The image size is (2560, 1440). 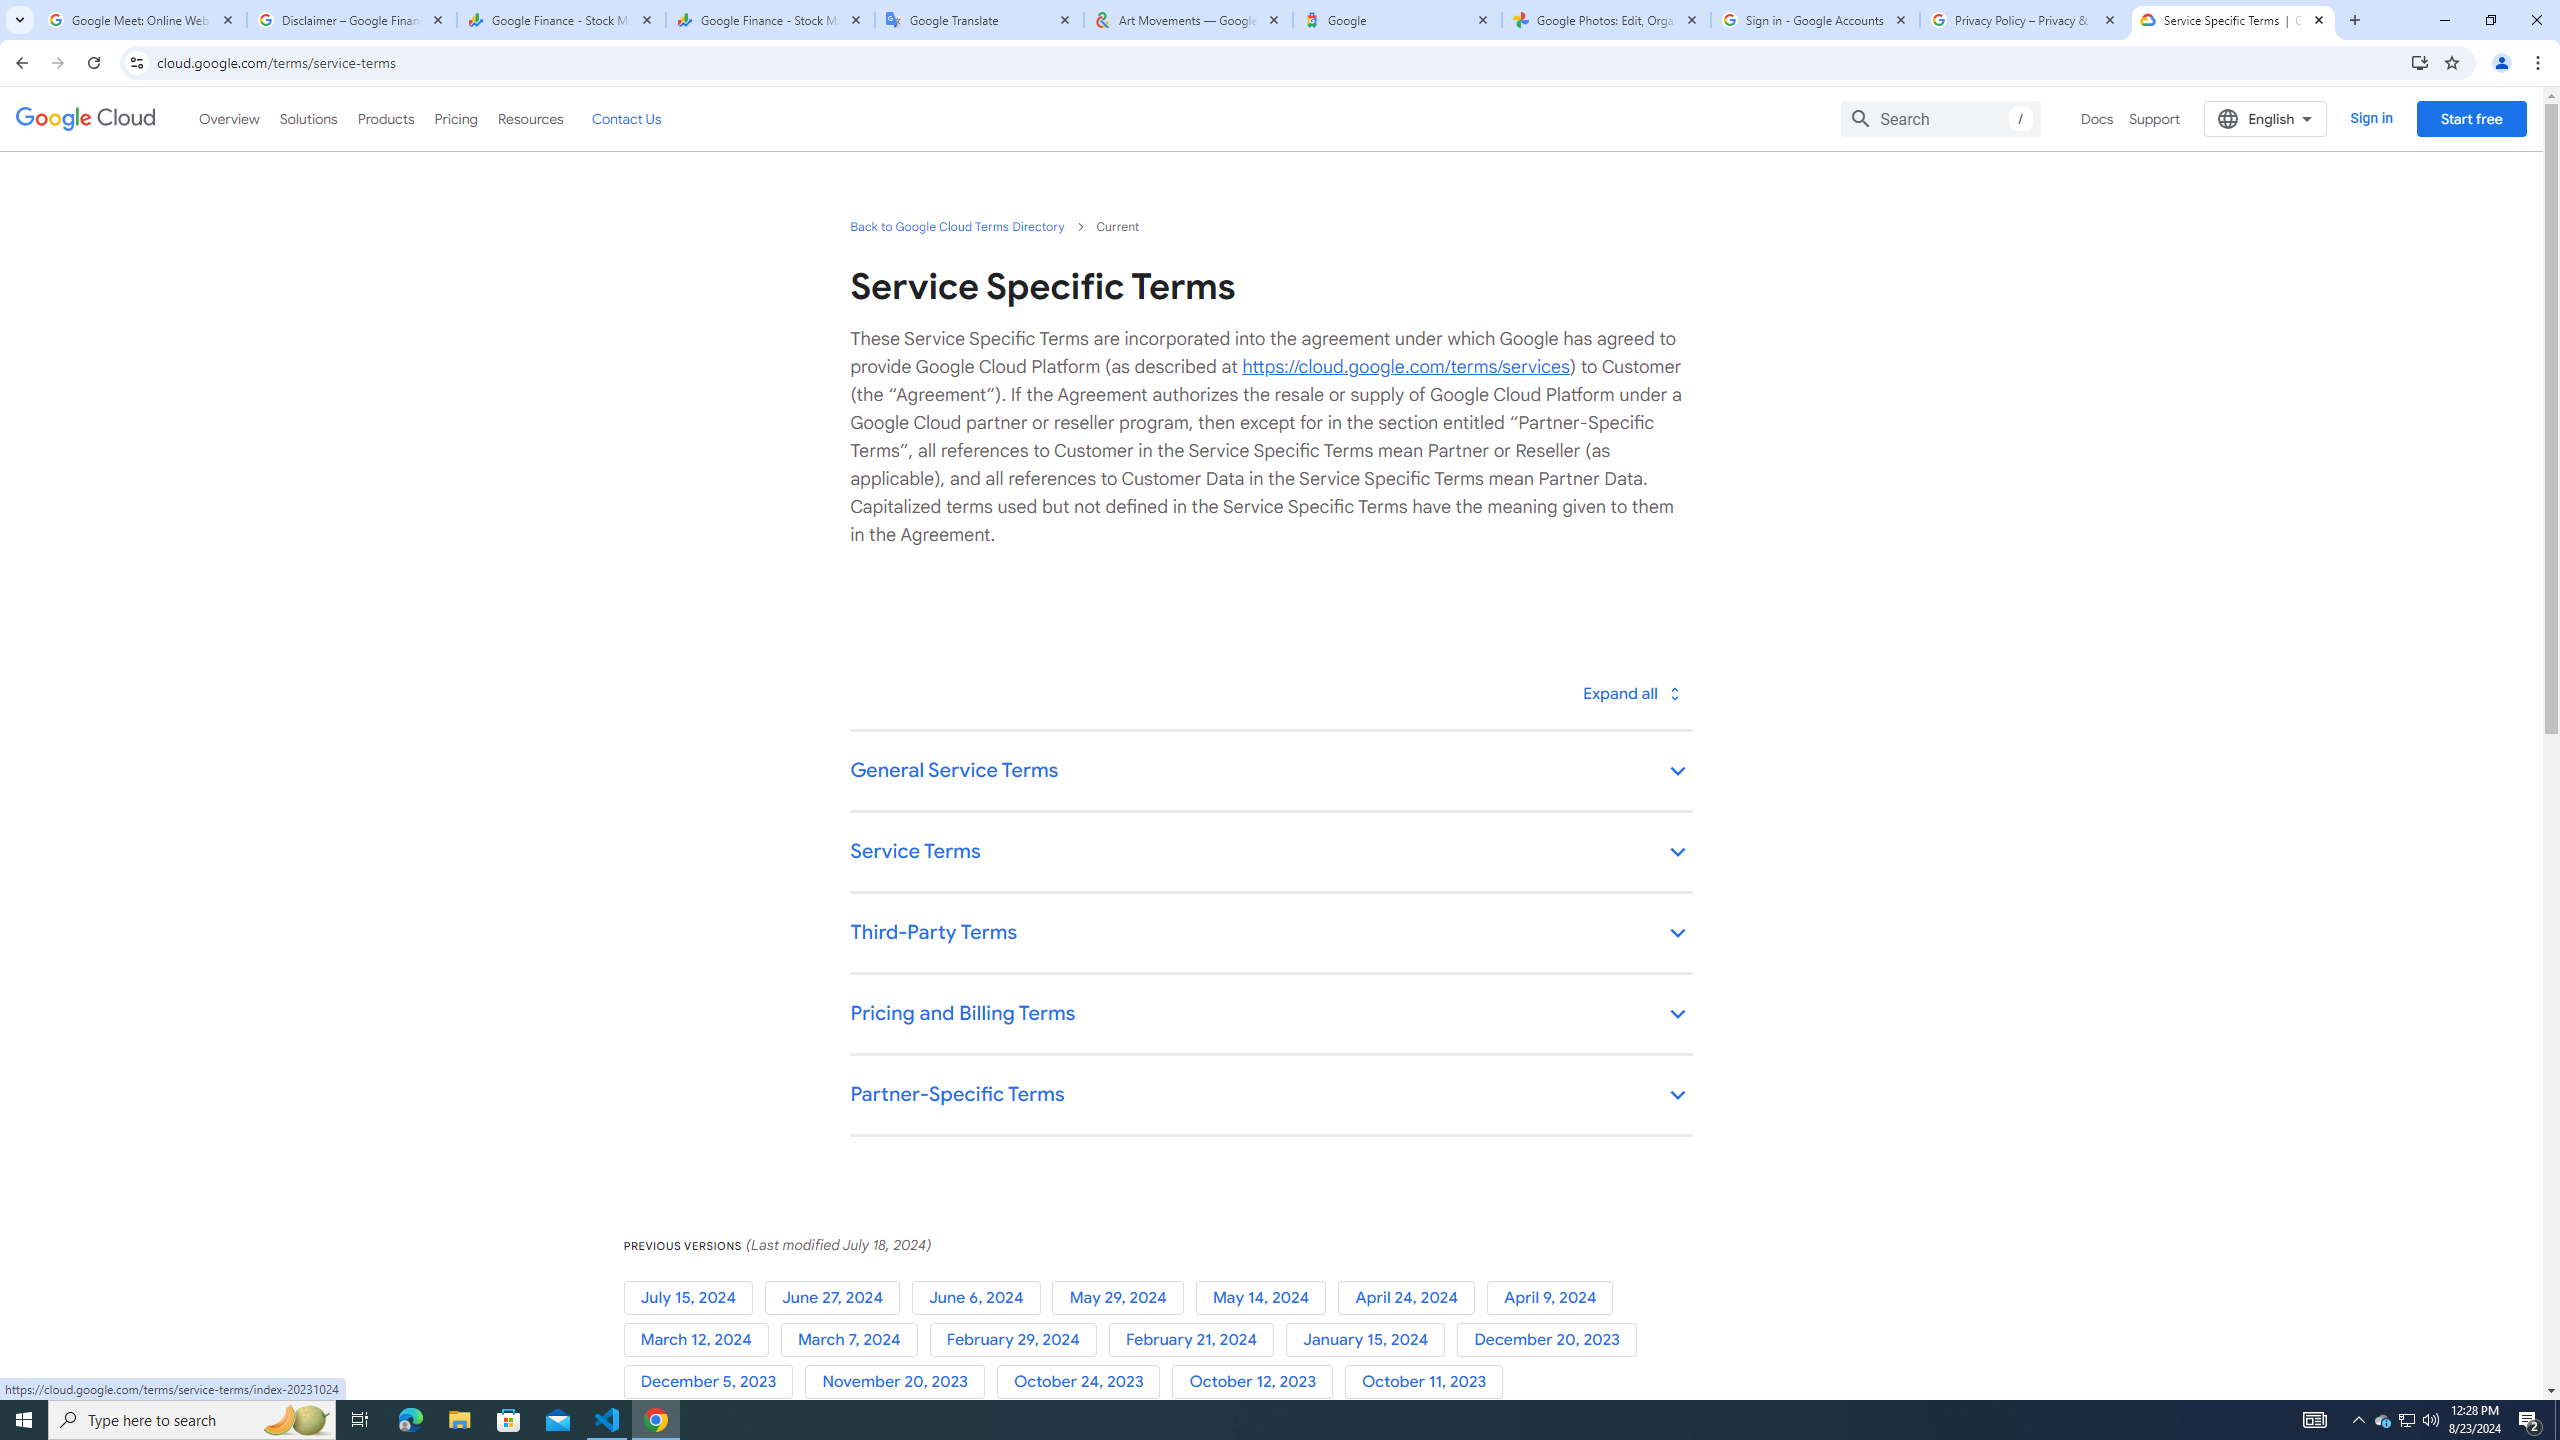 What do you see at coordinates (1554, 1298) in the screenshot?
I see `April 9, 2024` at bounding box center [1554, 1298].